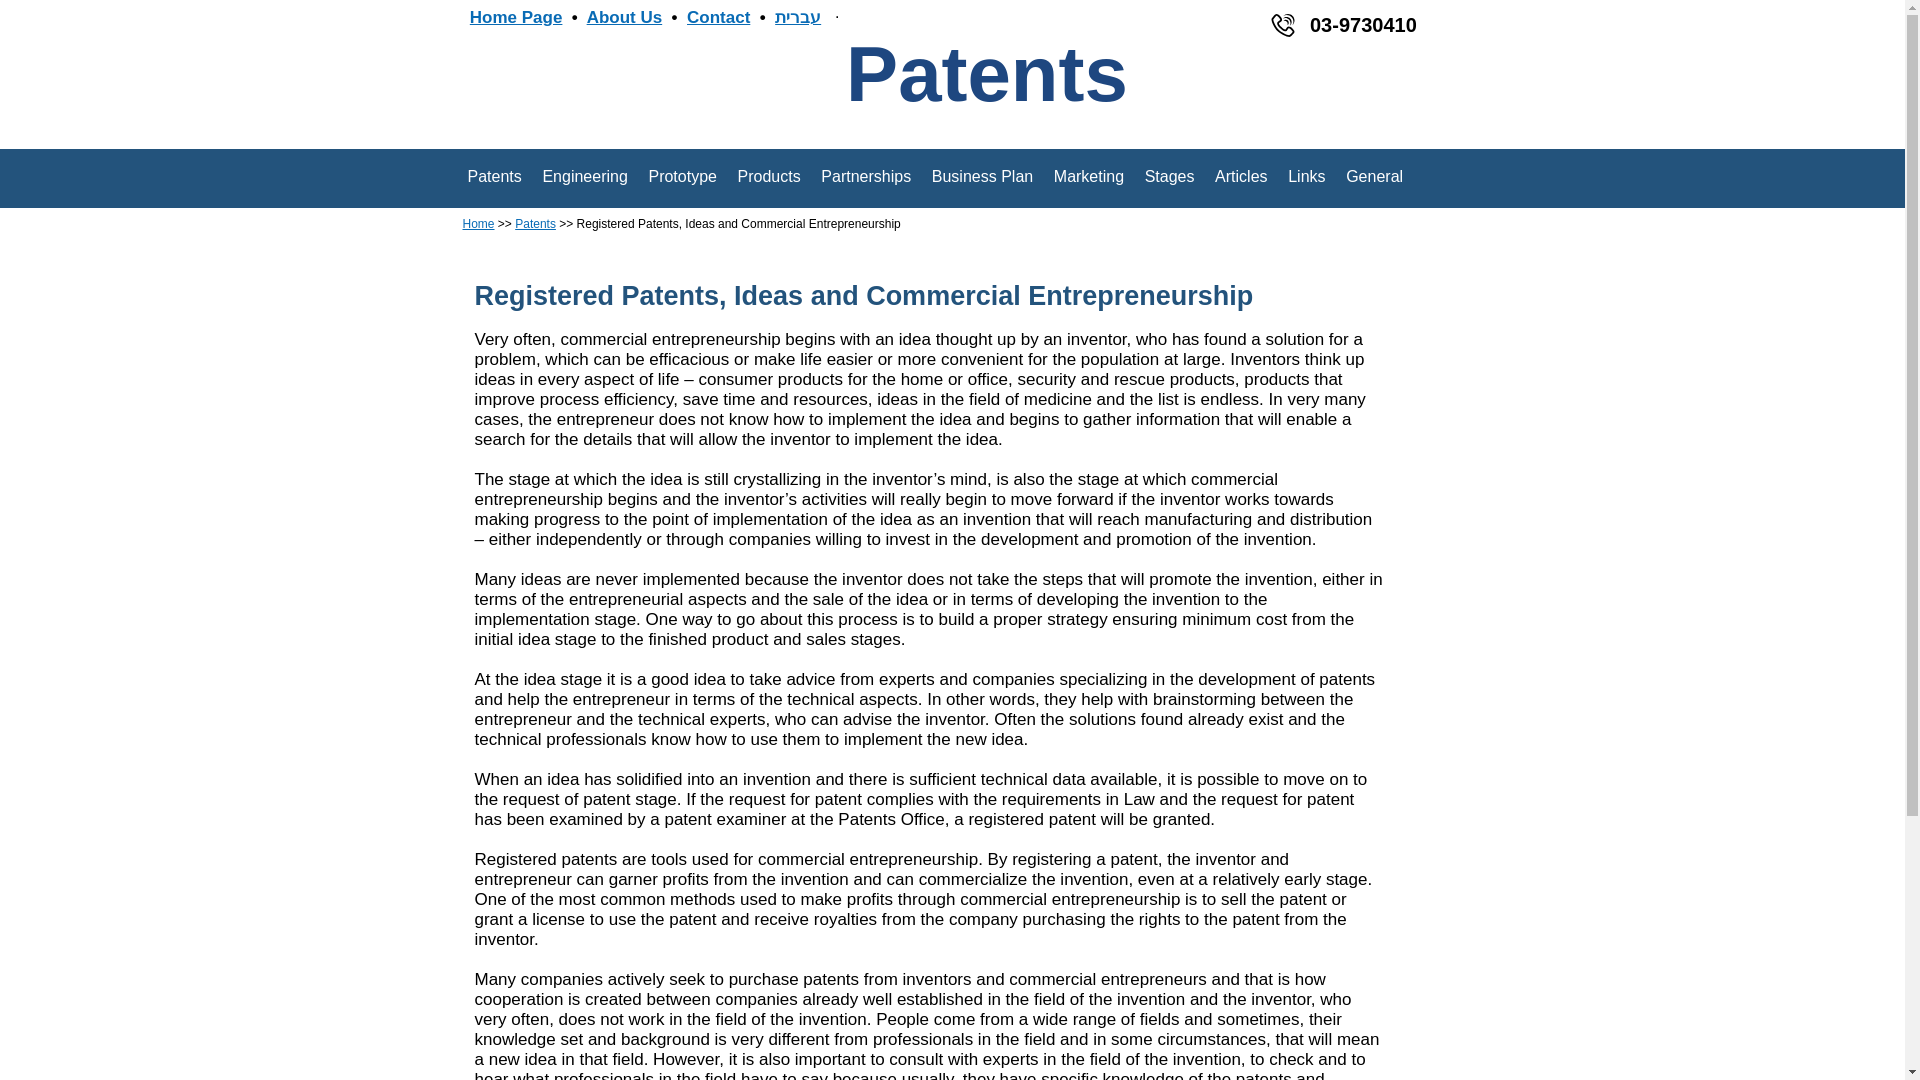 The image size is (1920, 1080). What do you see at coordinates (535, 223) in the screenshot?
I see `Patents` at bounding box center [535, 223].